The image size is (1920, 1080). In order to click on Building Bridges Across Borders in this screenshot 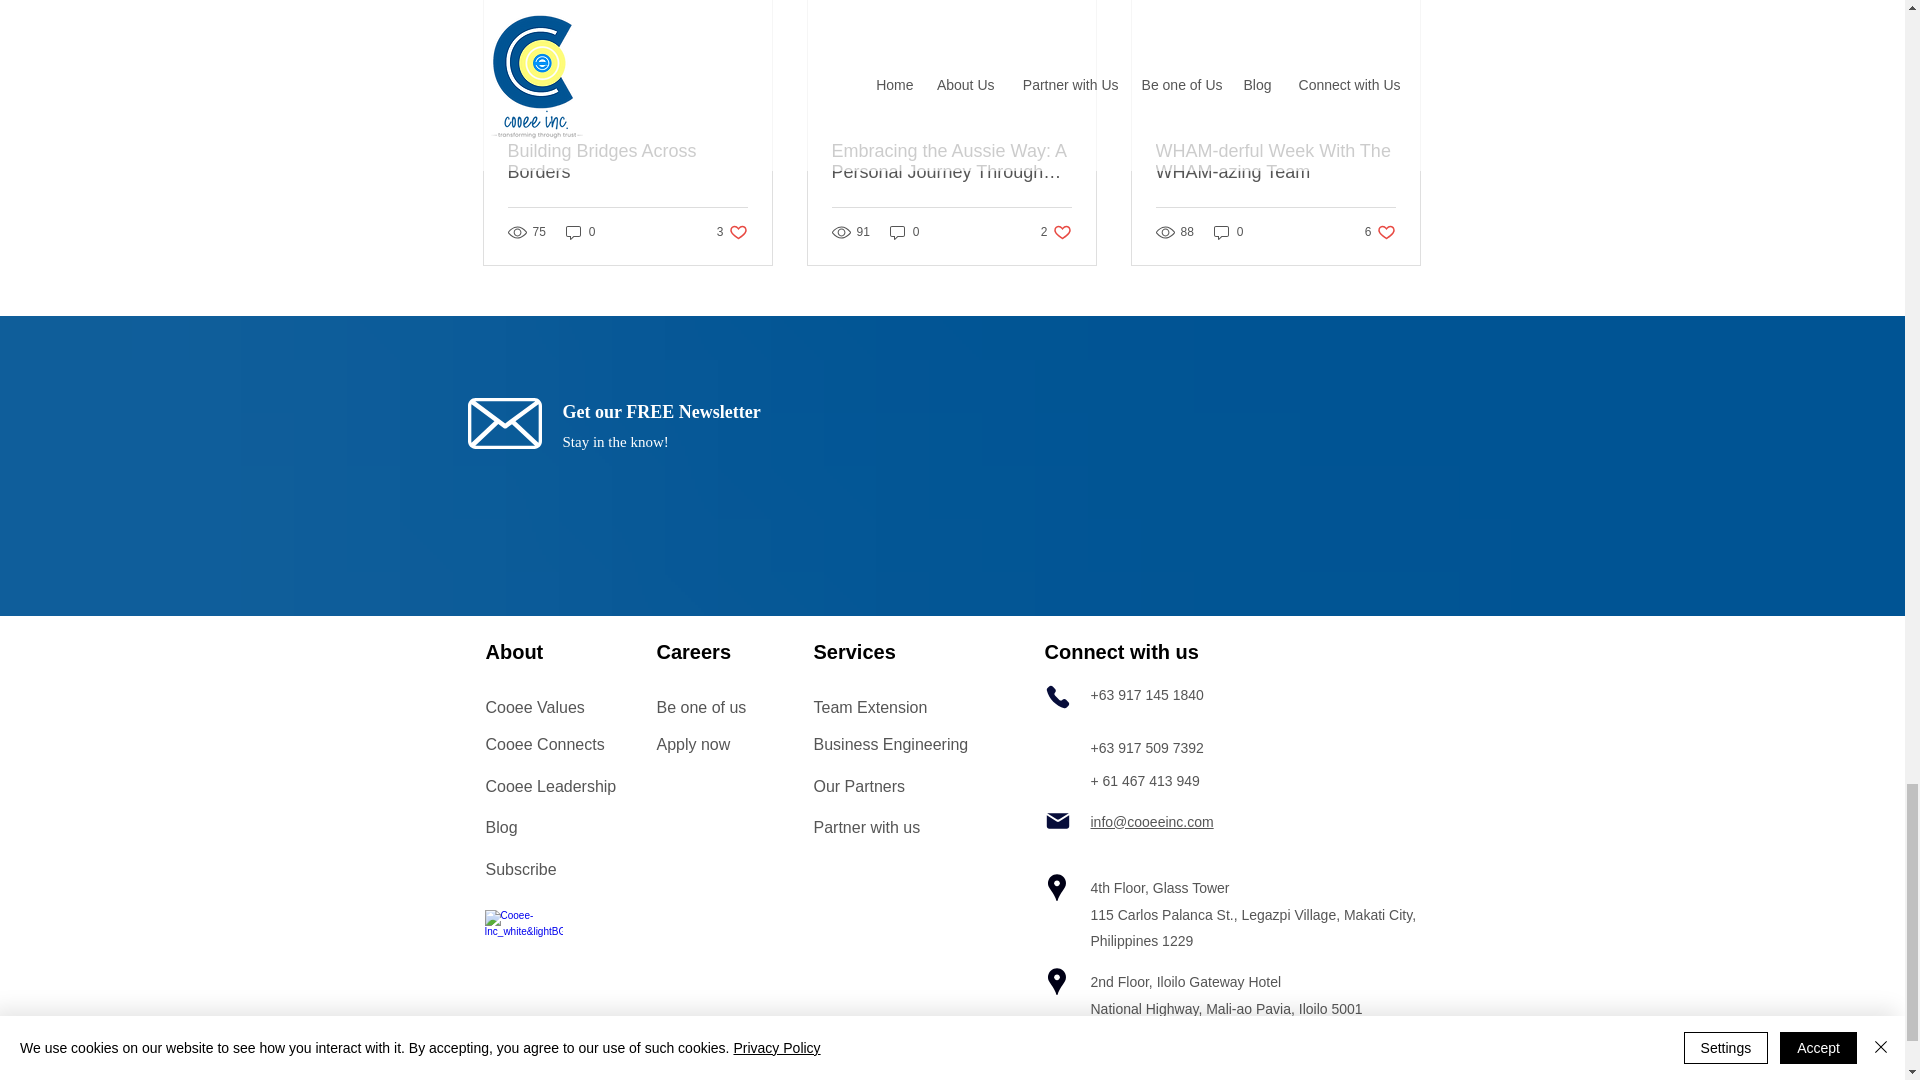, I will do `click(1228, 232)`.